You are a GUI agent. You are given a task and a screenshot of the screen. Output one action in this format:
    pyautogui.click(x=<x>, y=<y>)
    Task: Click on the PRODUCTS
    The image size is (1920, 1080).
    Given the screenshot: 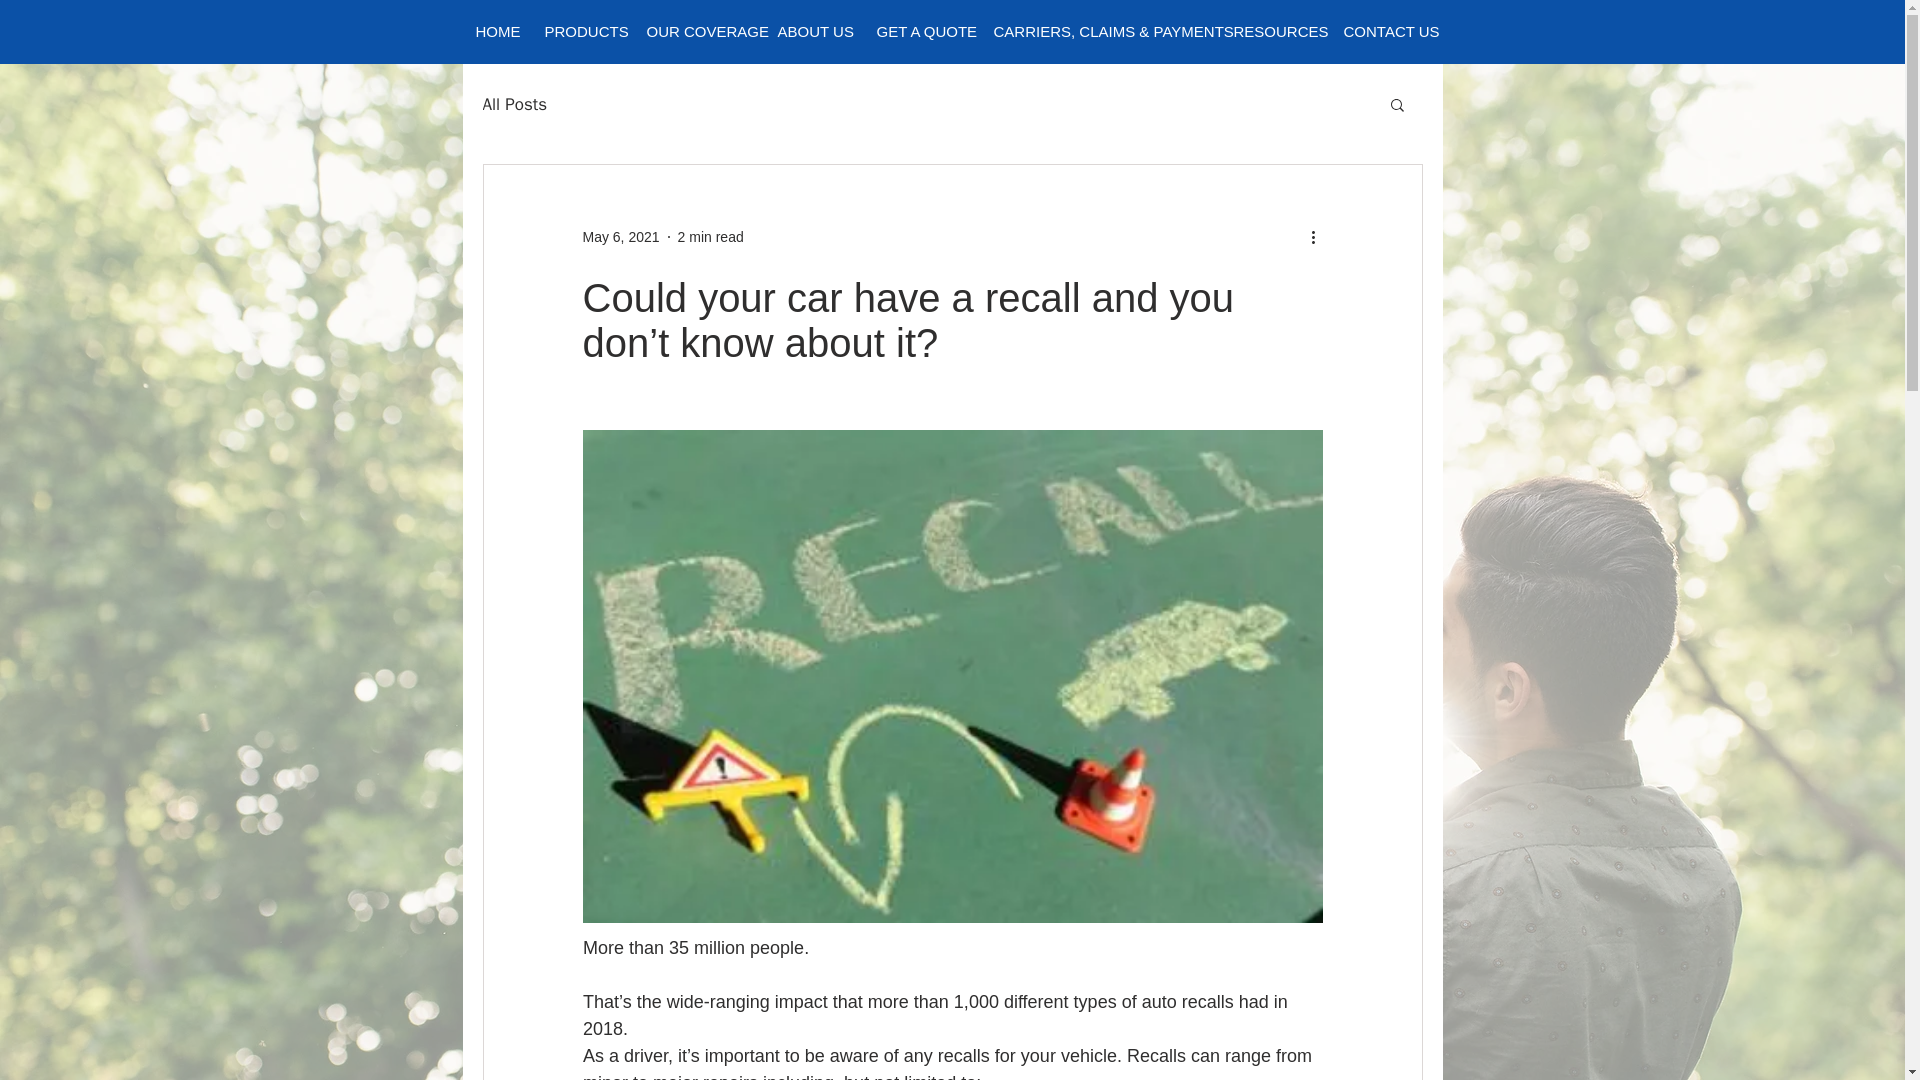 What is the action you would take?
    pyautogui.click(x=582, y=32)
    